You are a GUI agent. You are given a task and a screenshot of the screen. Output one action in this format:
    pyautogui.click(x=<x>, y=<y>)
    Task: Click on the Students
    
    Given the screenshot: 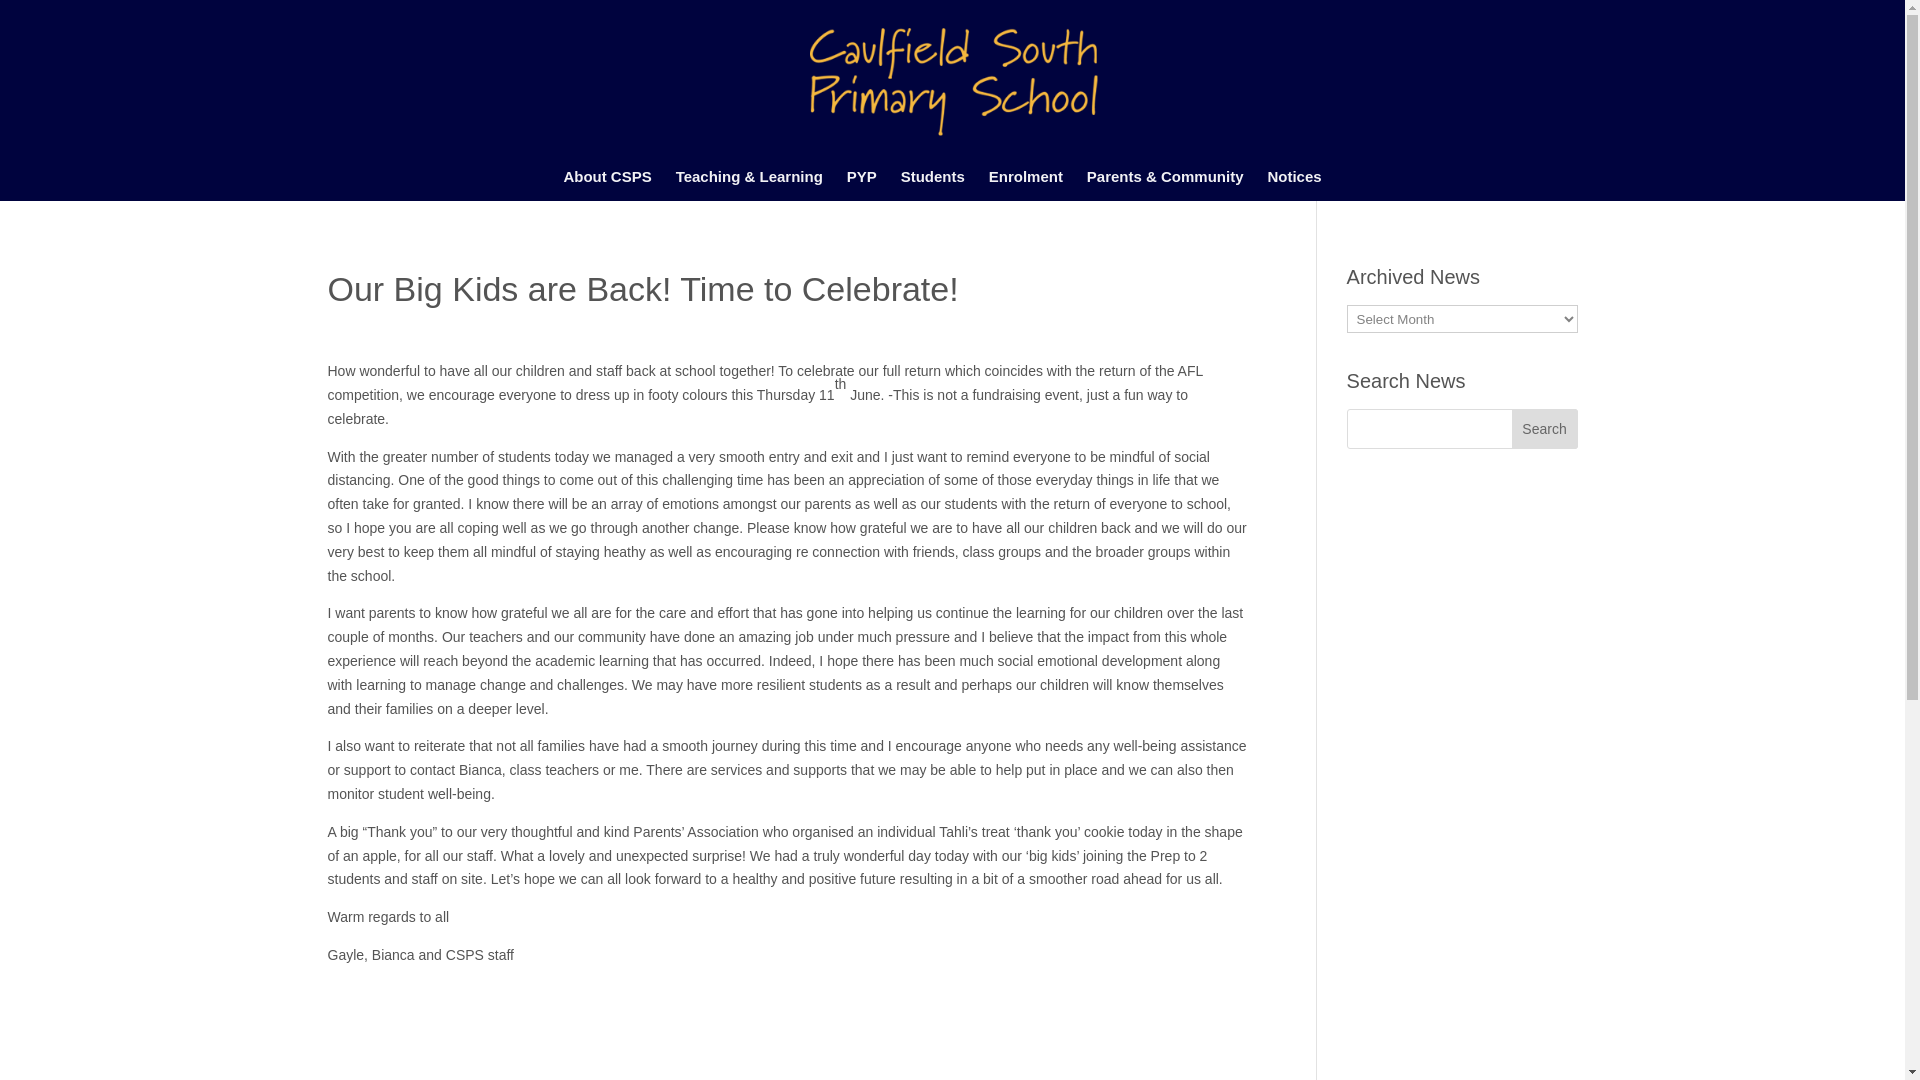 What is the action you would take?
    pyautogui.click(x=942, y=184)
    